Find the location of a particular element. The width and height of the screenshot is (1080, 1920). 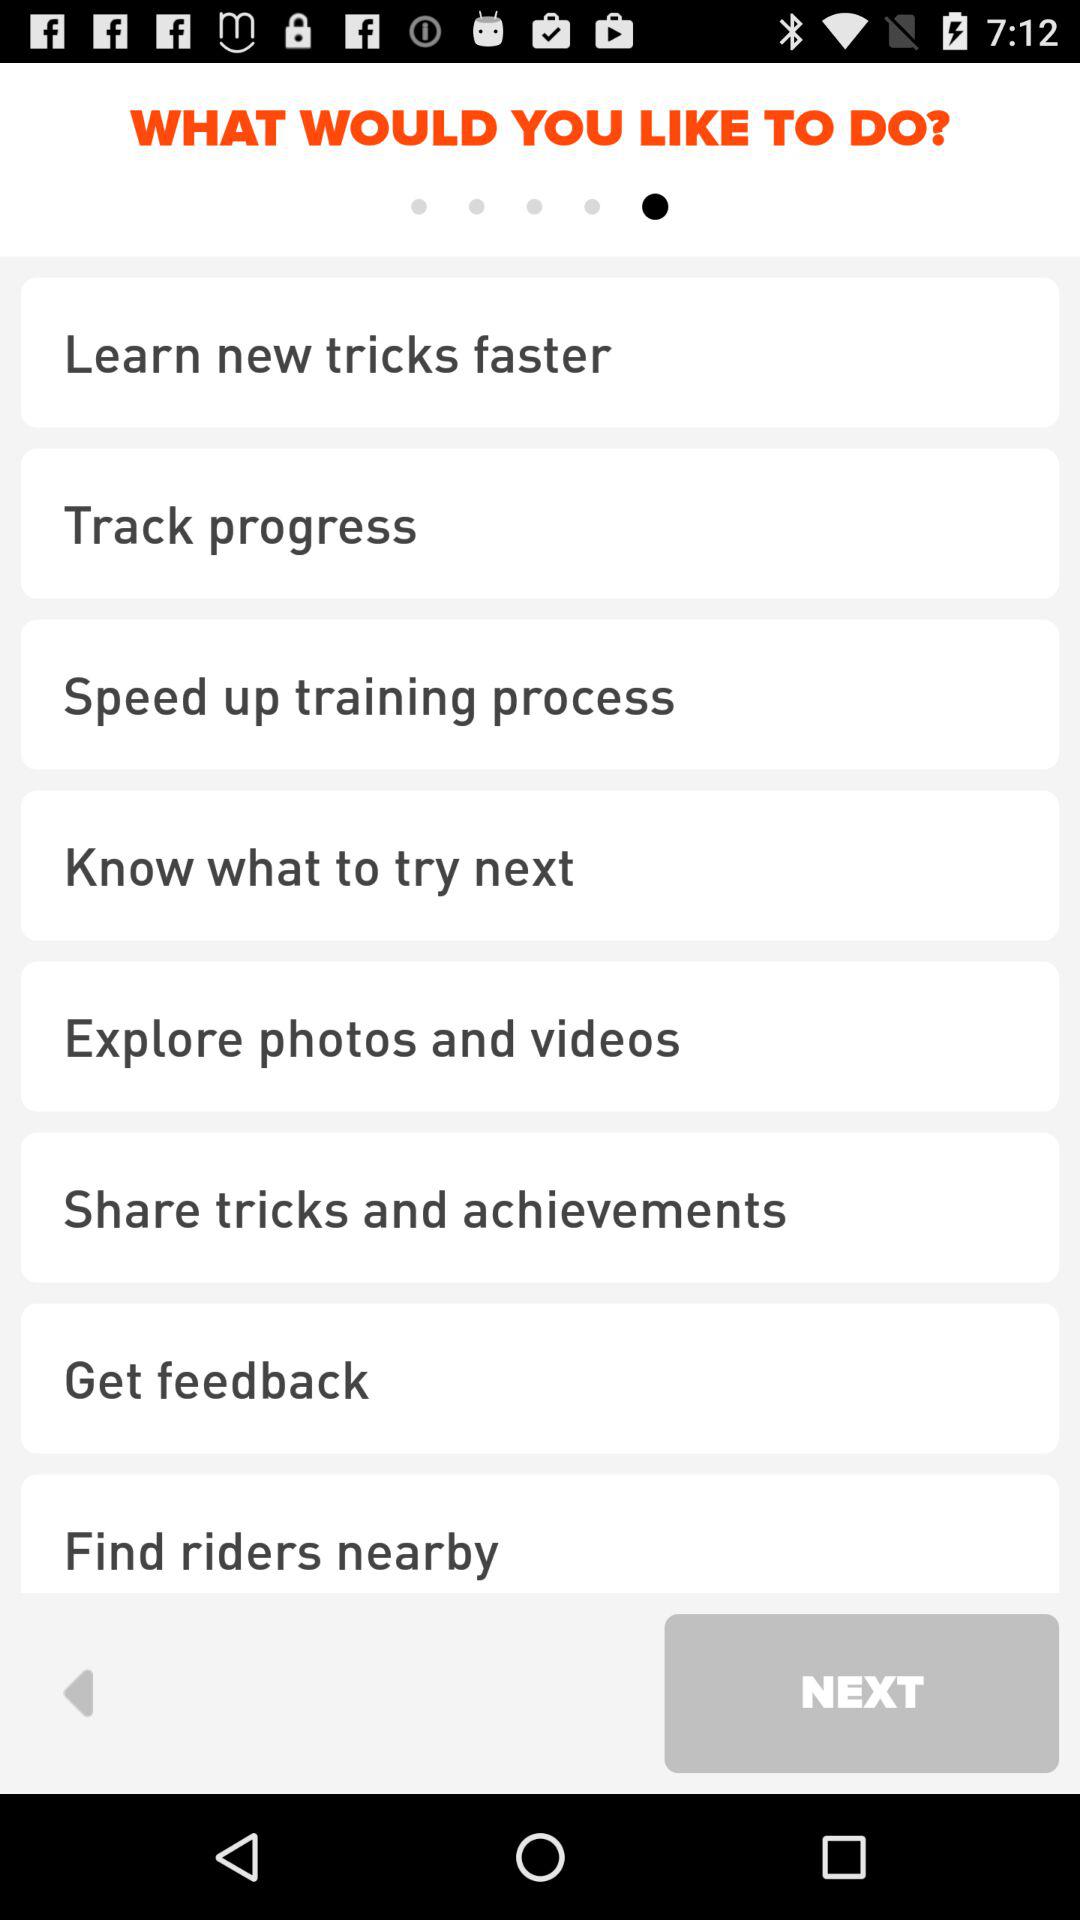

select the item below the know what to checkbox is located at coordinates (540, 1036).